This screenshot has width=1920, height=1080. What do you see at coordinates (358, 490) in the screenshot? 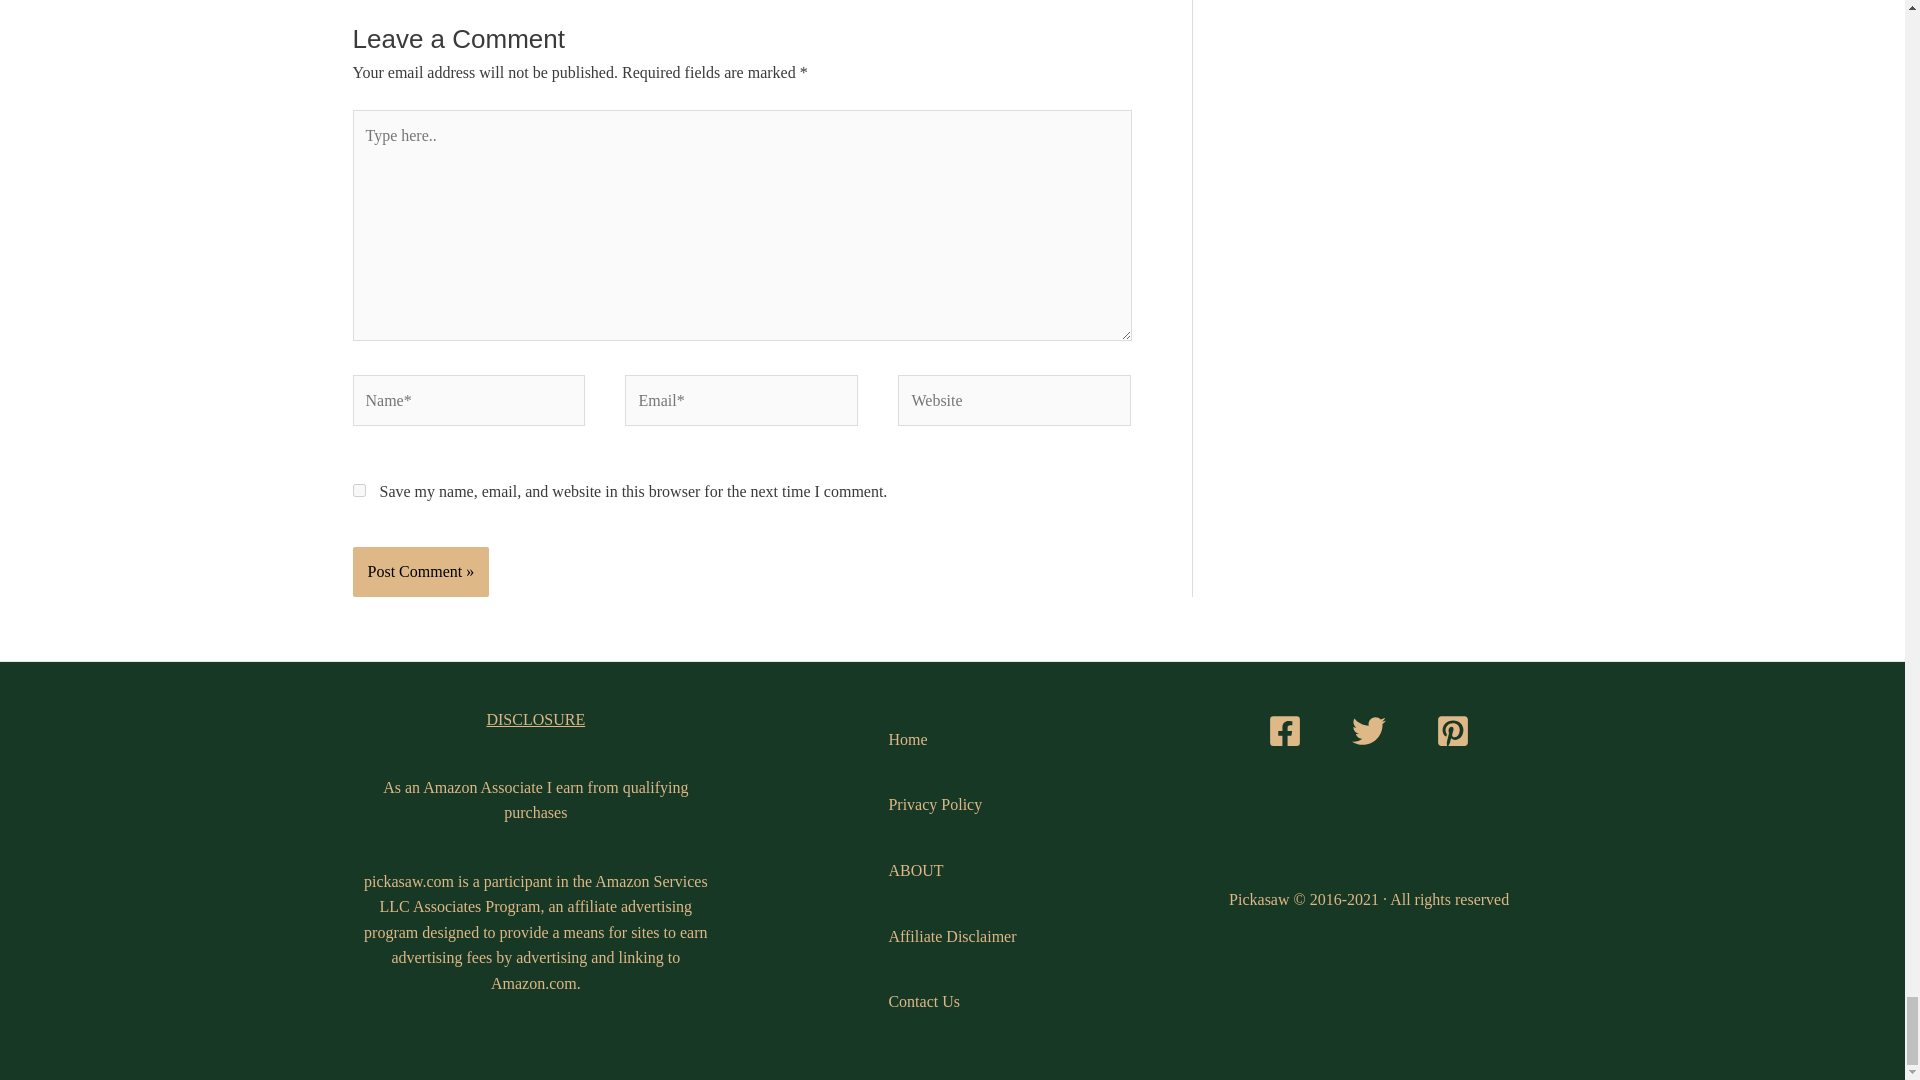
I see `yes` at bounding box center [358, 490].